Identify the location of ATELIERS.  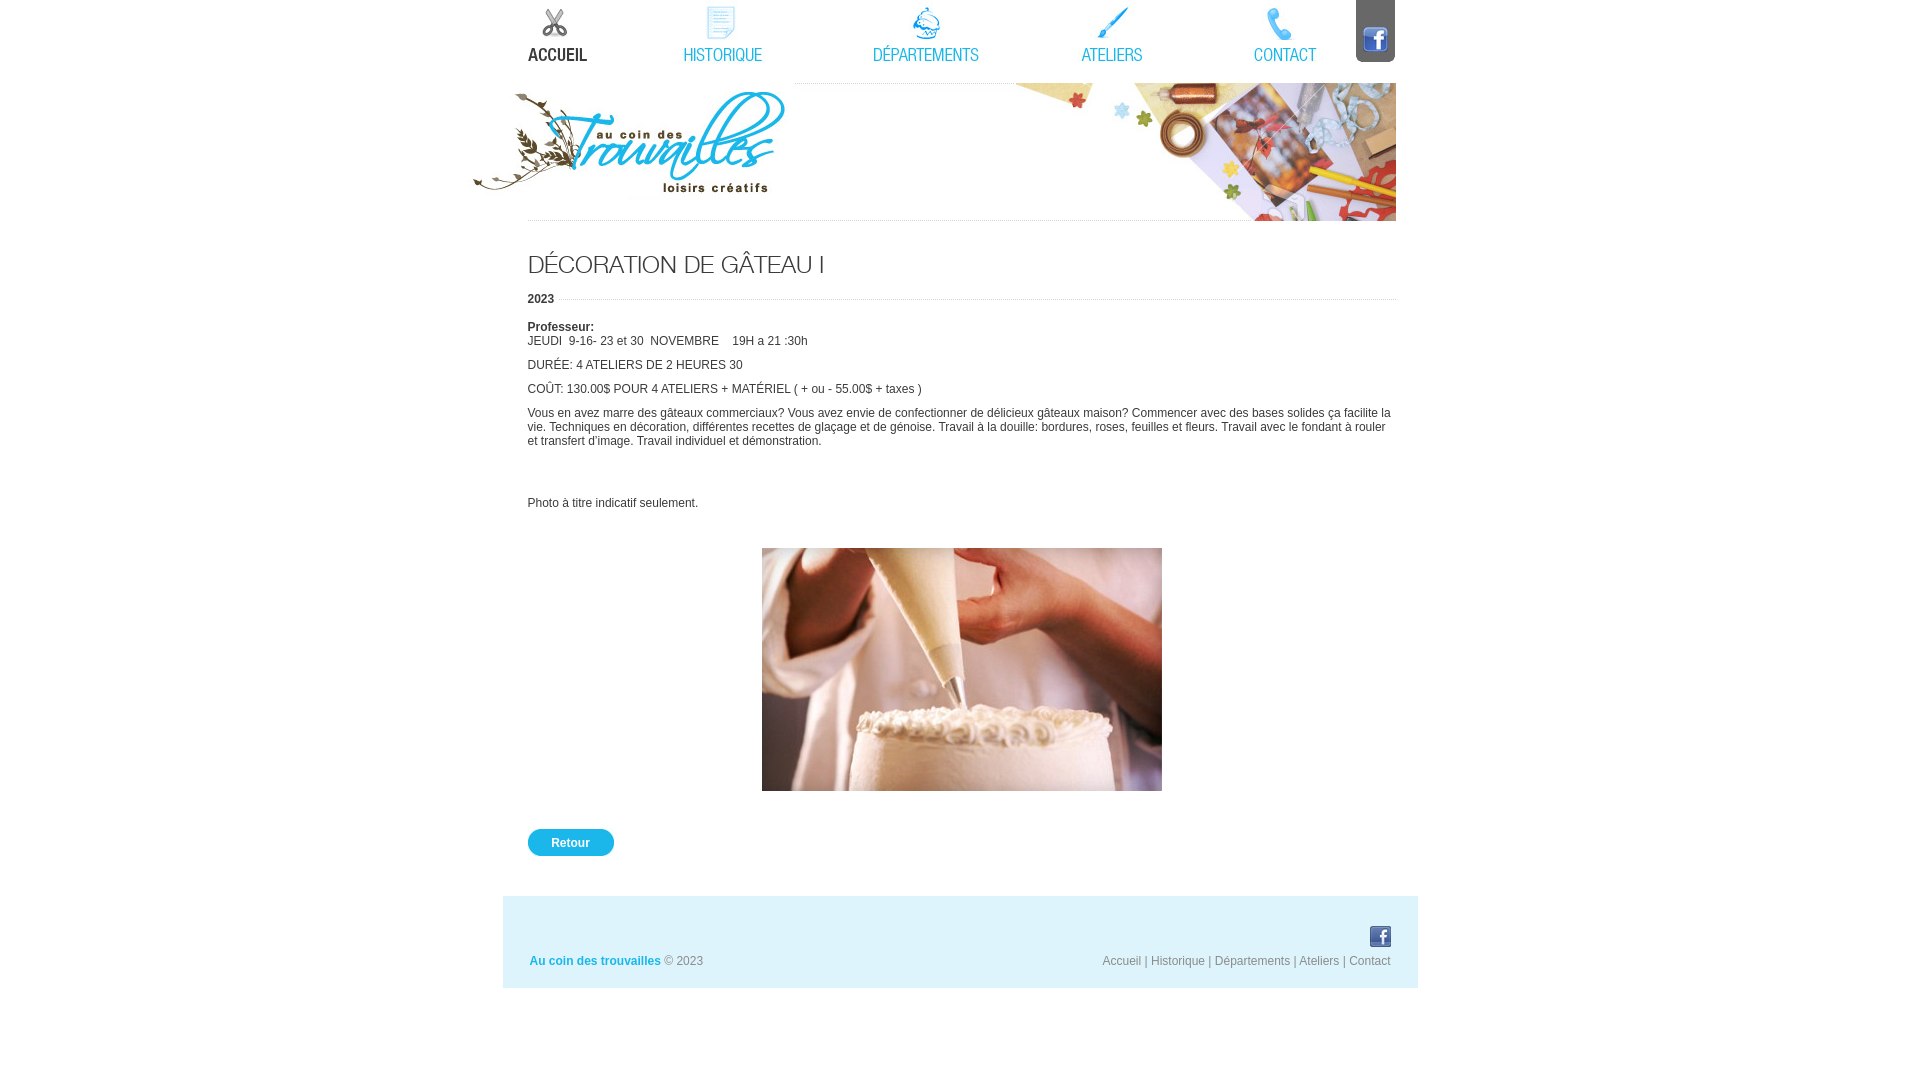
(1112, 32).